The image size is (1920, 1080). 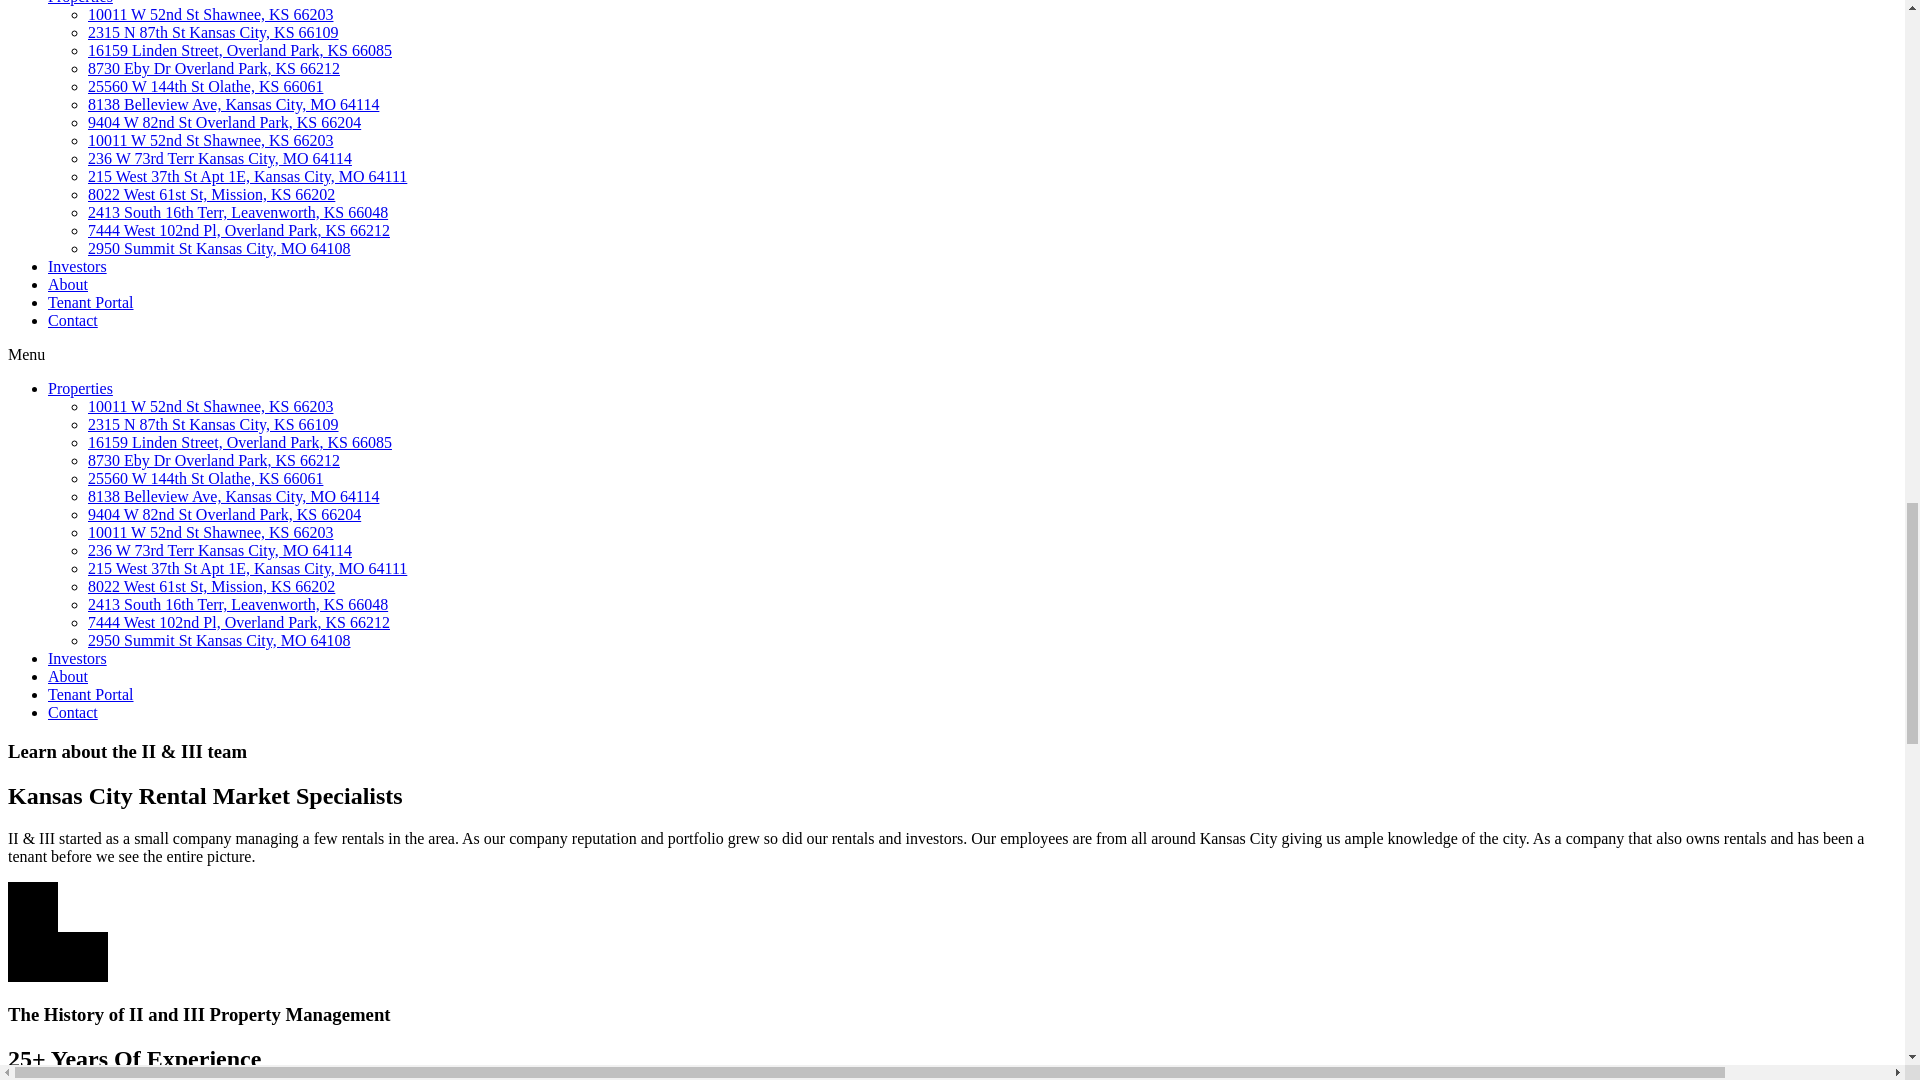 What do you see at coordinates (68, 676) in the screenshot?
I see `About` at bounding box center [68, 676].